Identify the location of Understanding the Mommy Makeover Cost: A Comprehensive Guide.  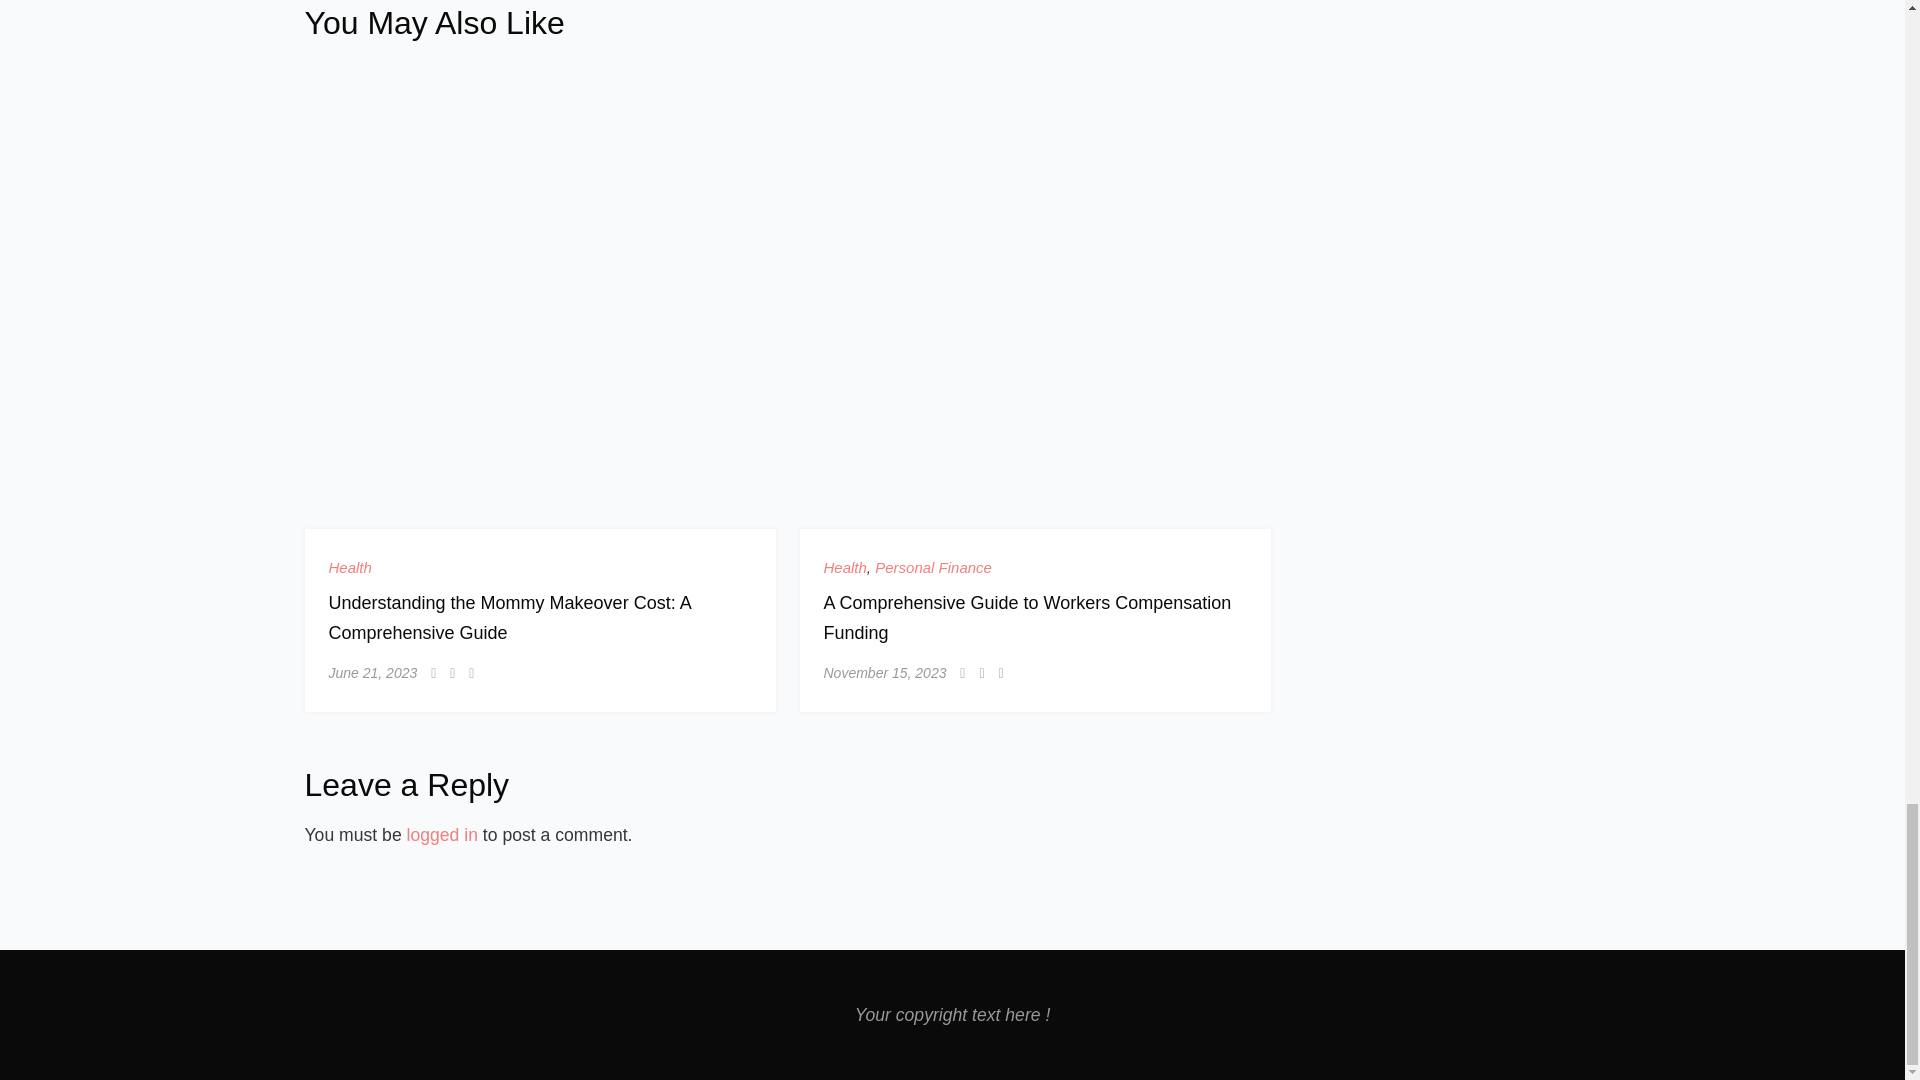
(508, 617).